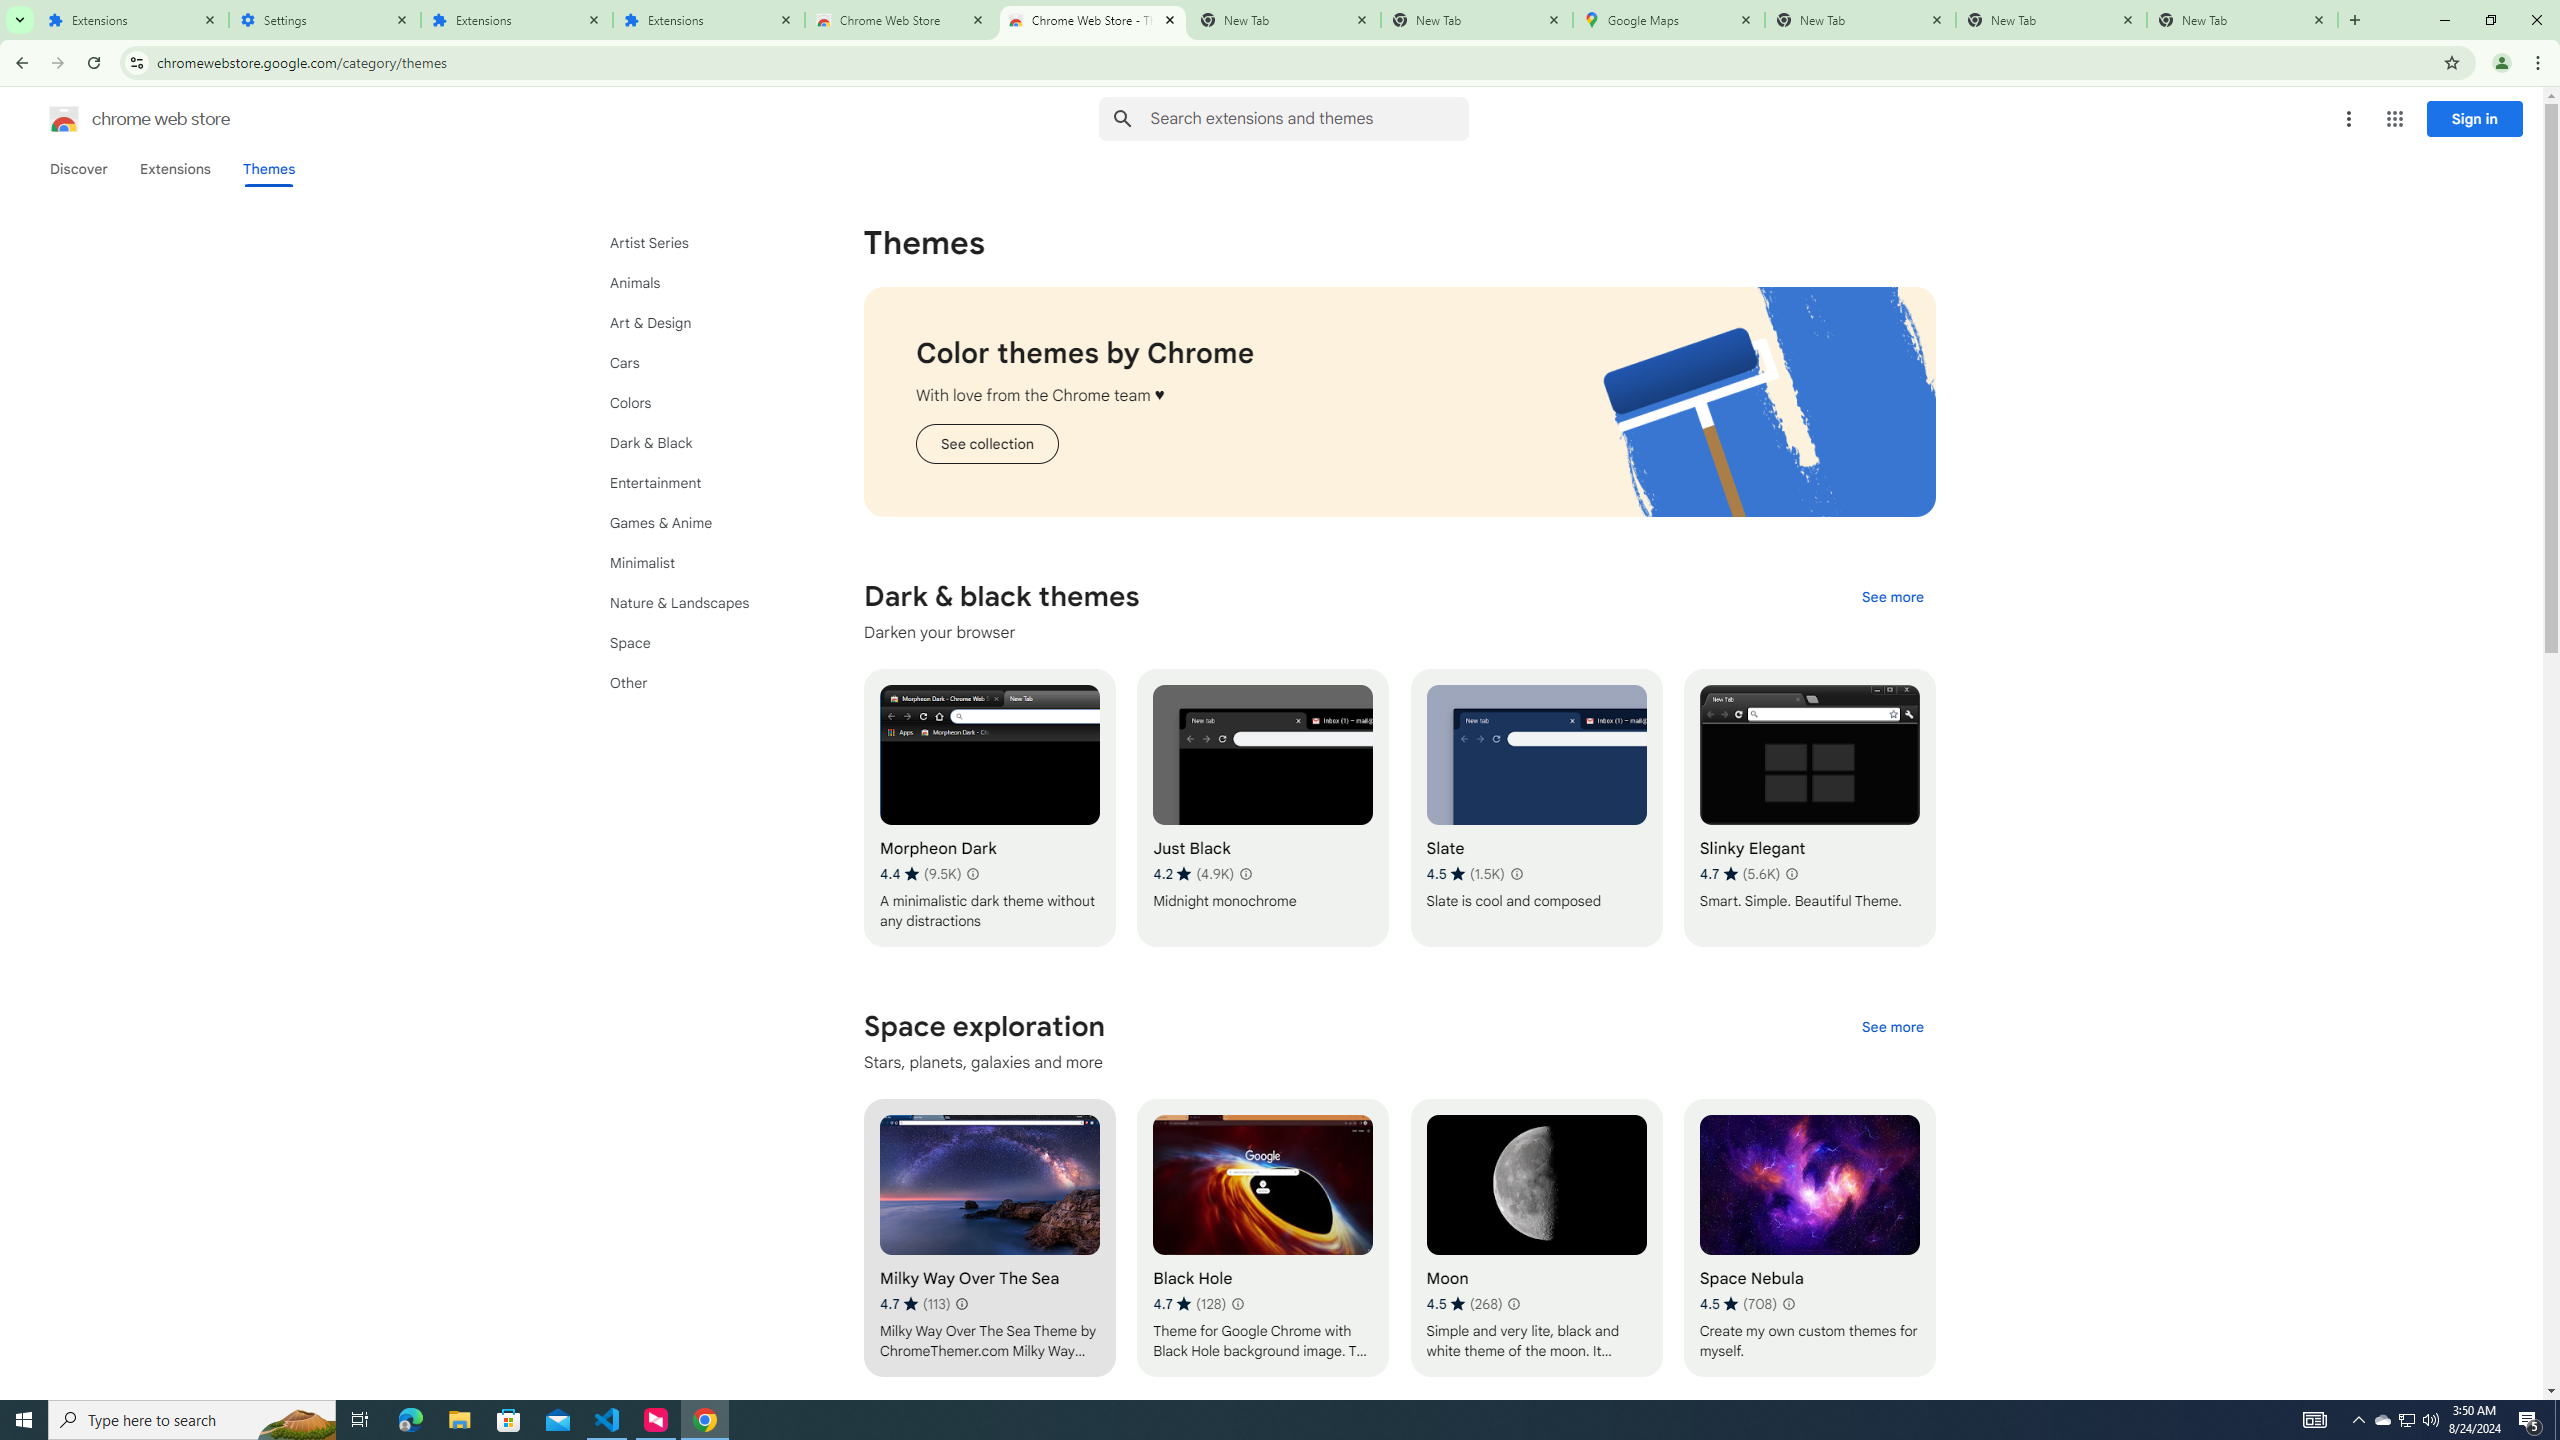  I want to click on Learn more about results and reviews "Moon", so click(1514, 1304).